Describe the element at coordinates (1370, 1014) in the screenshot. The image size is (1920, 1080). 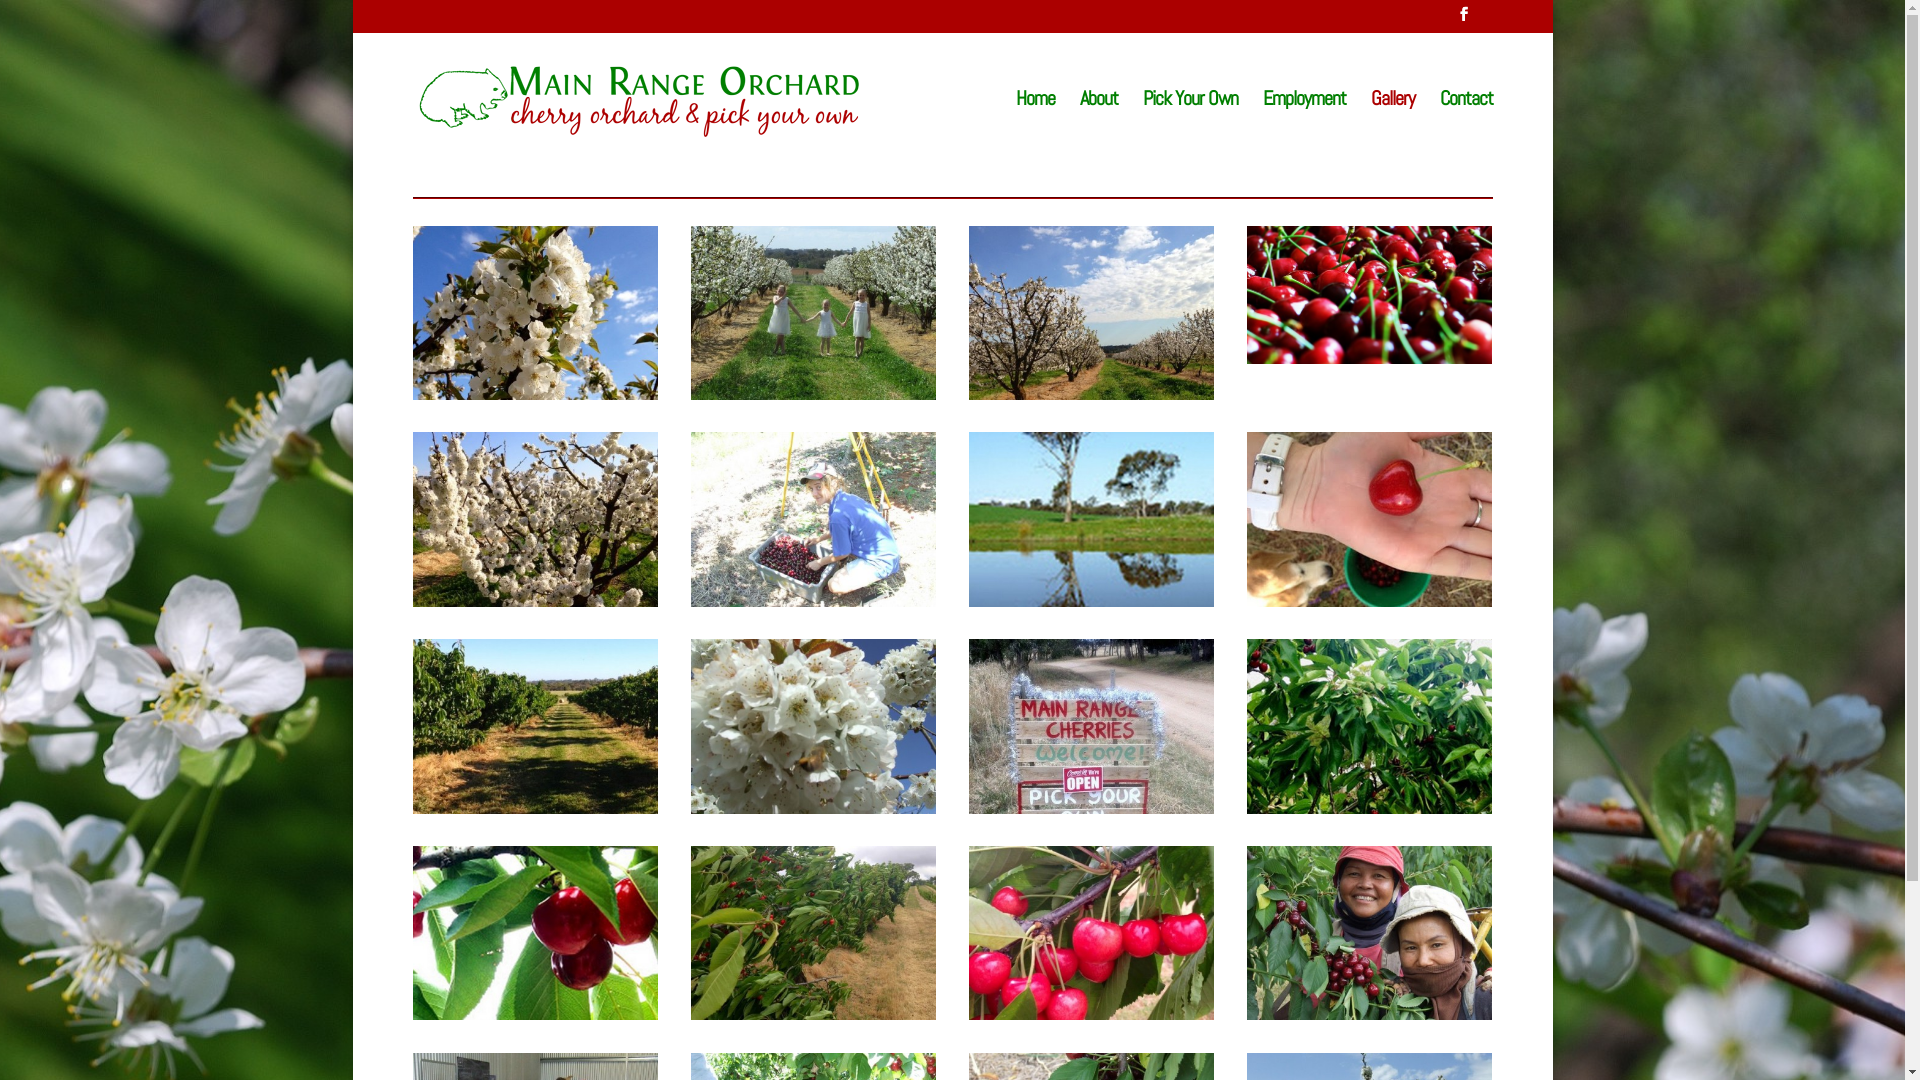
I see `MainRangeOrchard38` at that location.